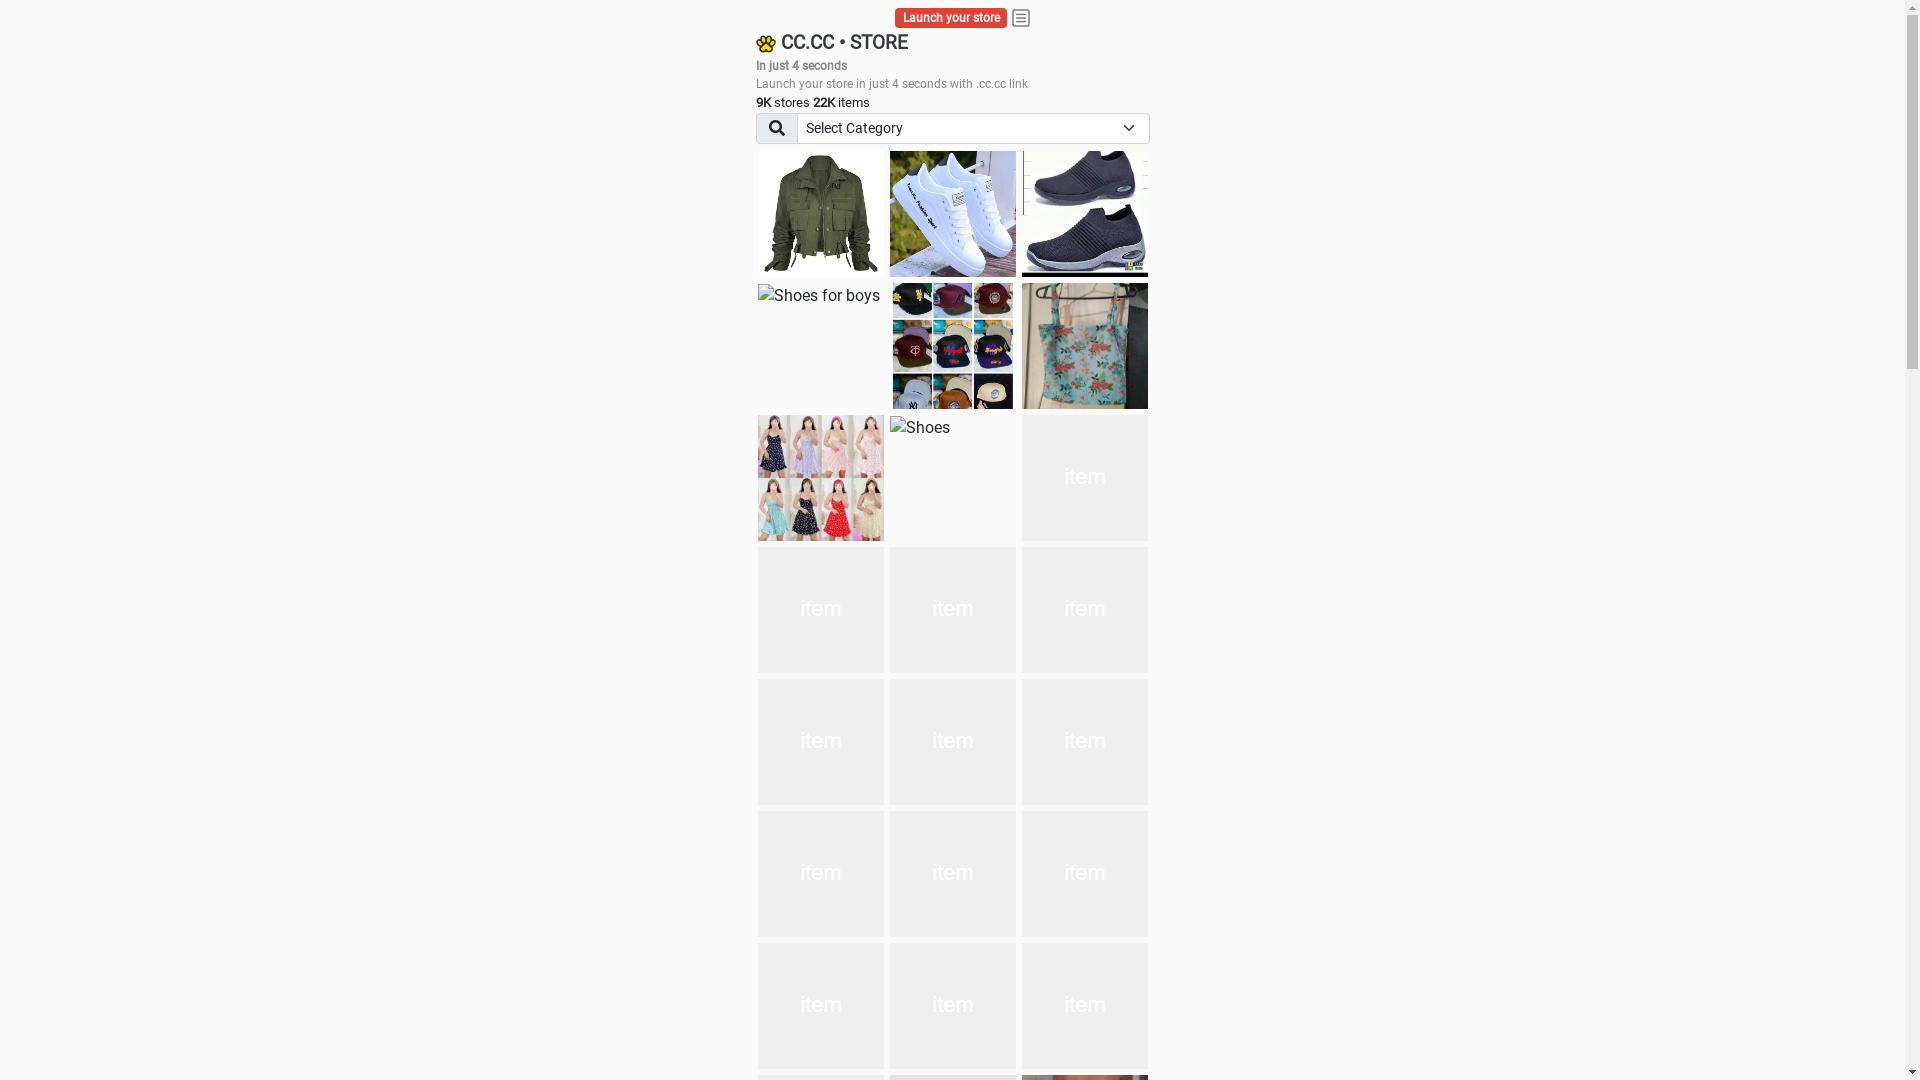  What do you see at coordinates (1085, 1006) in the screenshot?
I see `Shoe` at bounding box center [1085, 1006].